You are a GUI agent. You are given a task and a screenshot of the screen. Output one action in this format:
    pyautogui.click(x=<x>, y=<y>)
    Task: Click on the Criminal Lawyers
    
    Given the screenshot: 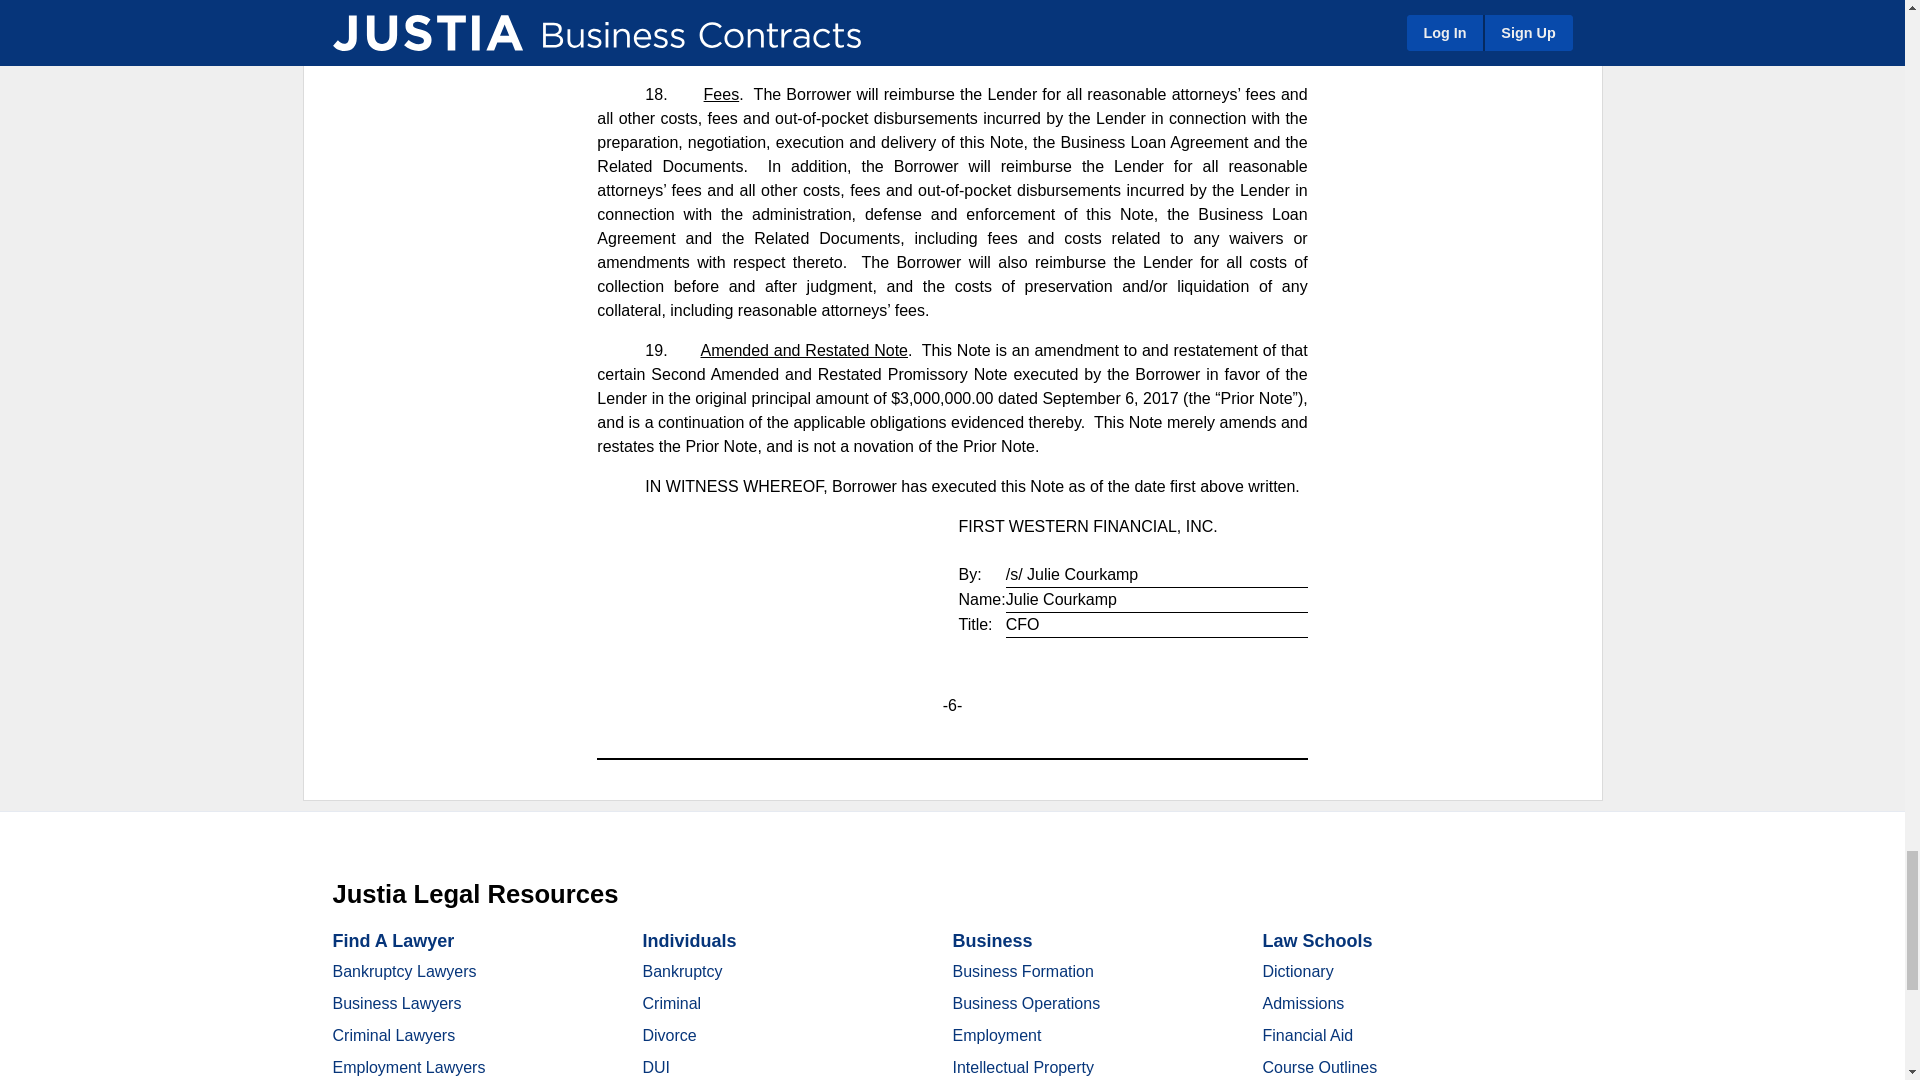 What is the action you would take?
    pyautogui.click(x=394, y=1036)
    